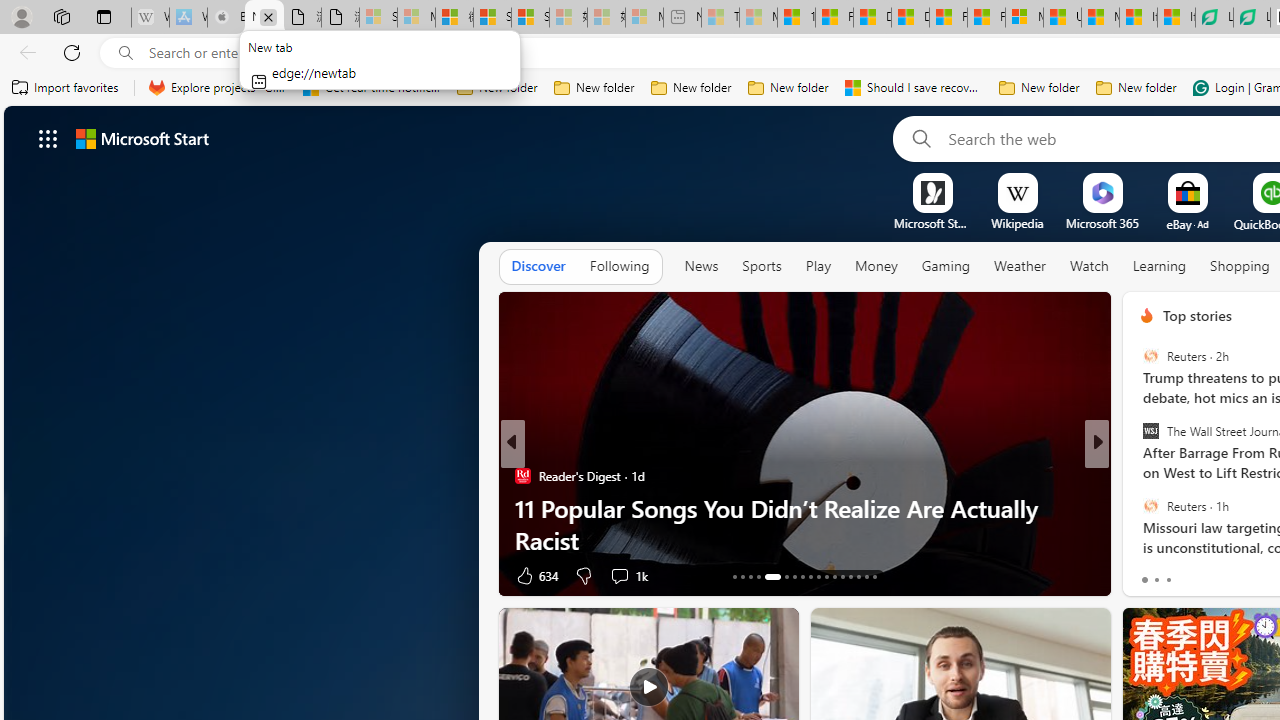 The image size is (1280, 720). Describe the element at coordinates (1145, 574) in the screenshot. I see `1 Like` at that location.